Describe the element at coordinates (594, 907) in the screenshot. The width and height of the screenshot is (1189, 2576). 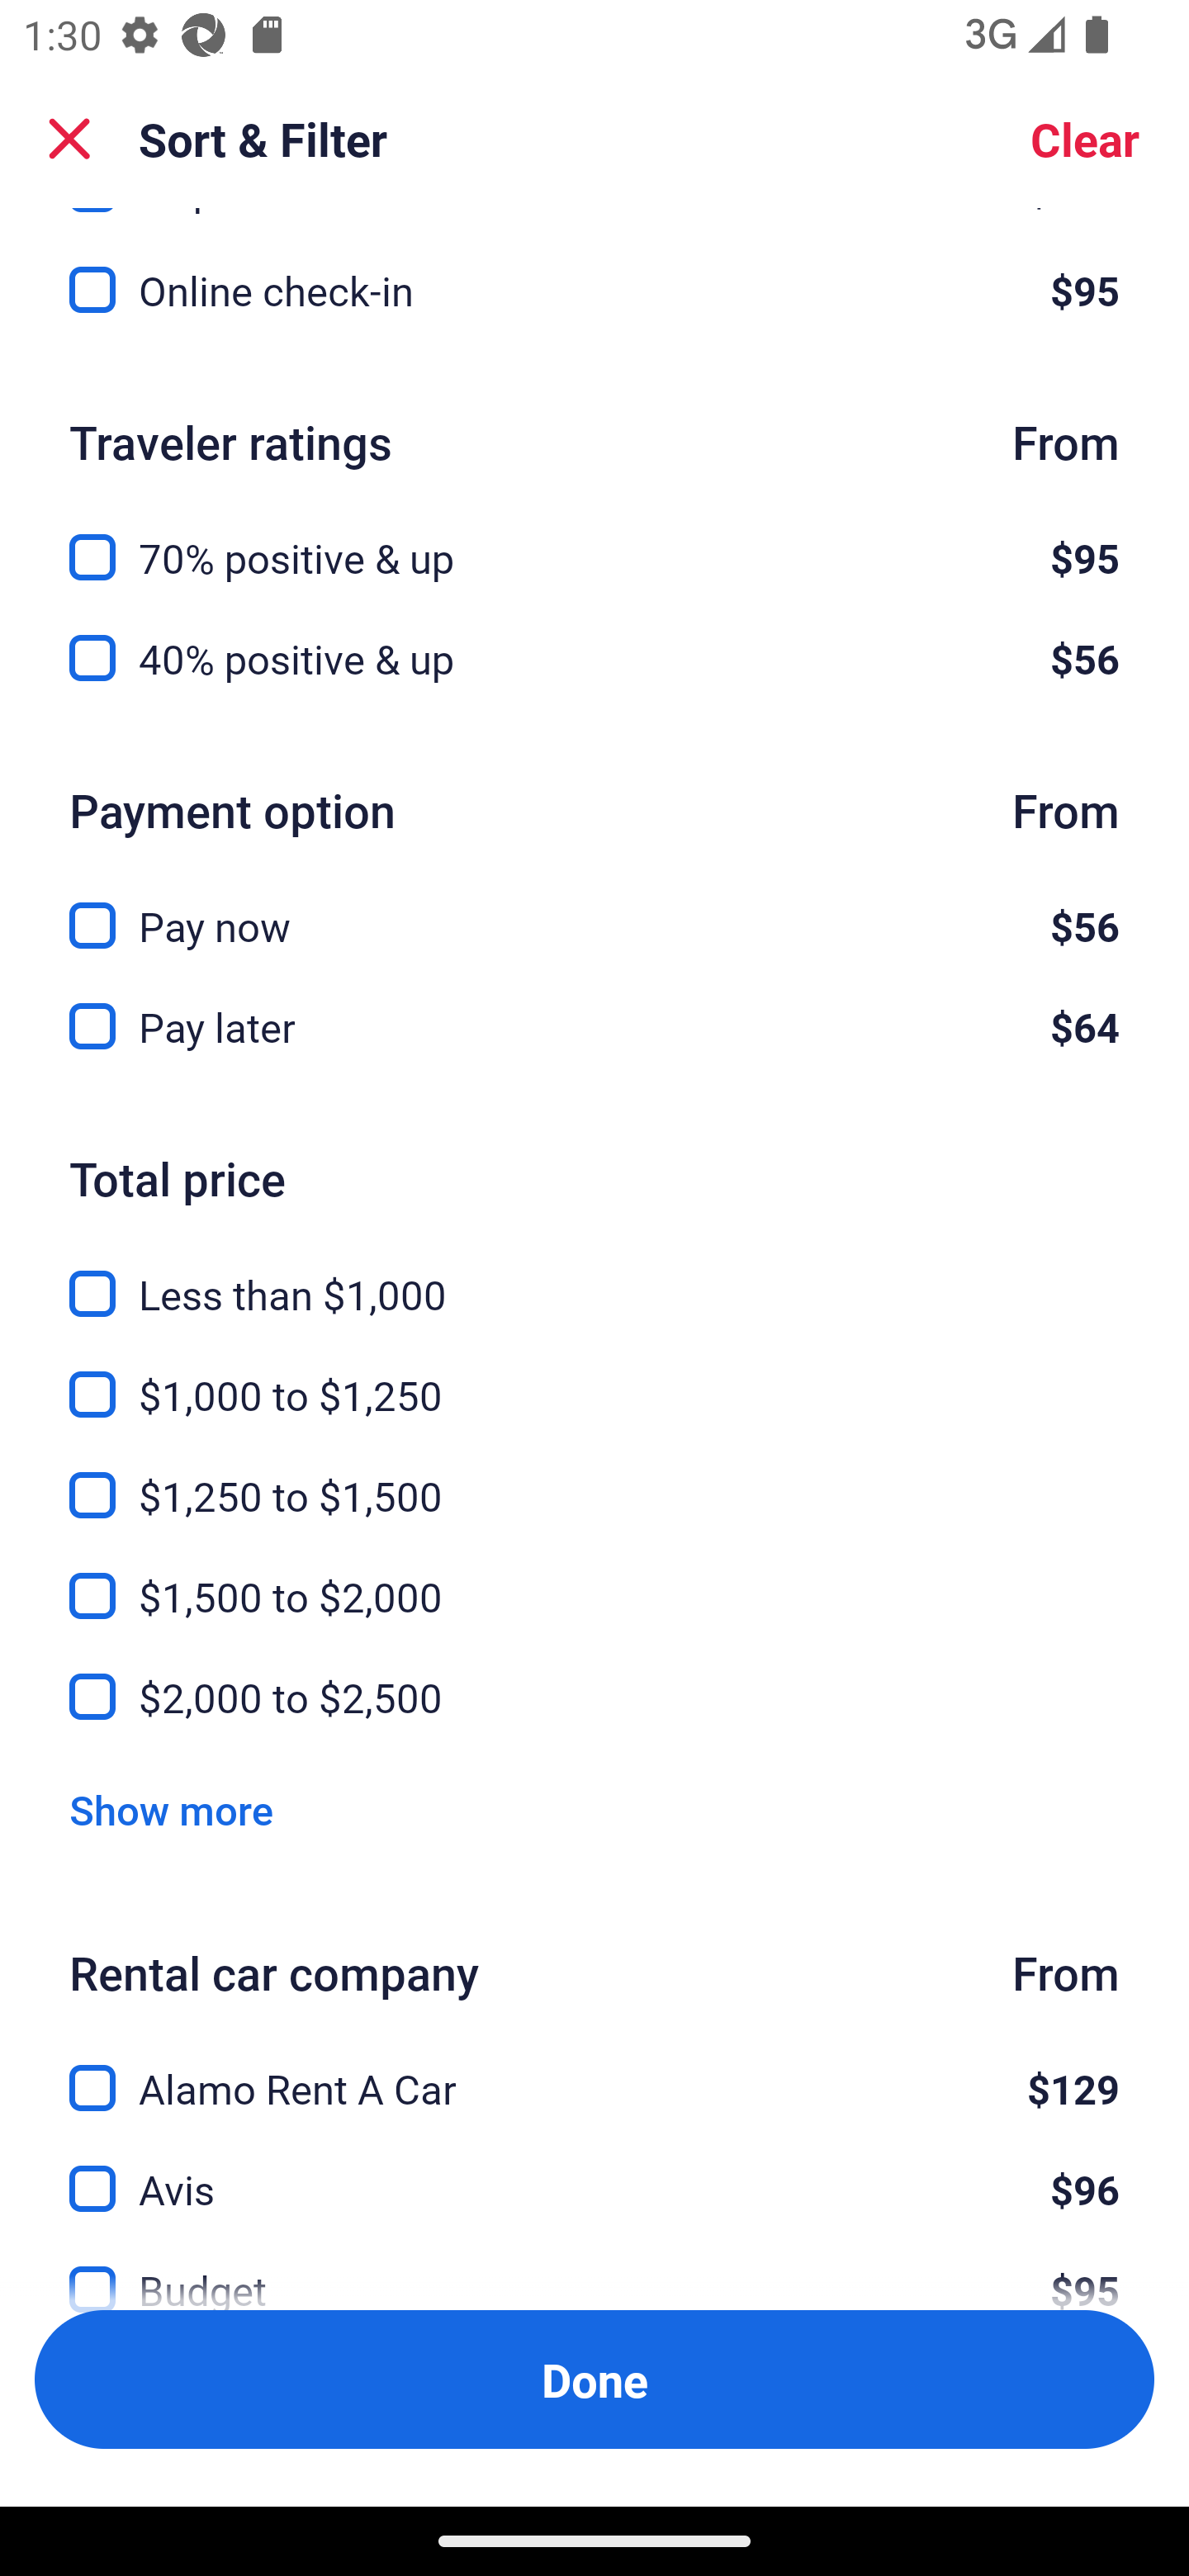
I see `Pay now, $56 Pay now $56` at that location.